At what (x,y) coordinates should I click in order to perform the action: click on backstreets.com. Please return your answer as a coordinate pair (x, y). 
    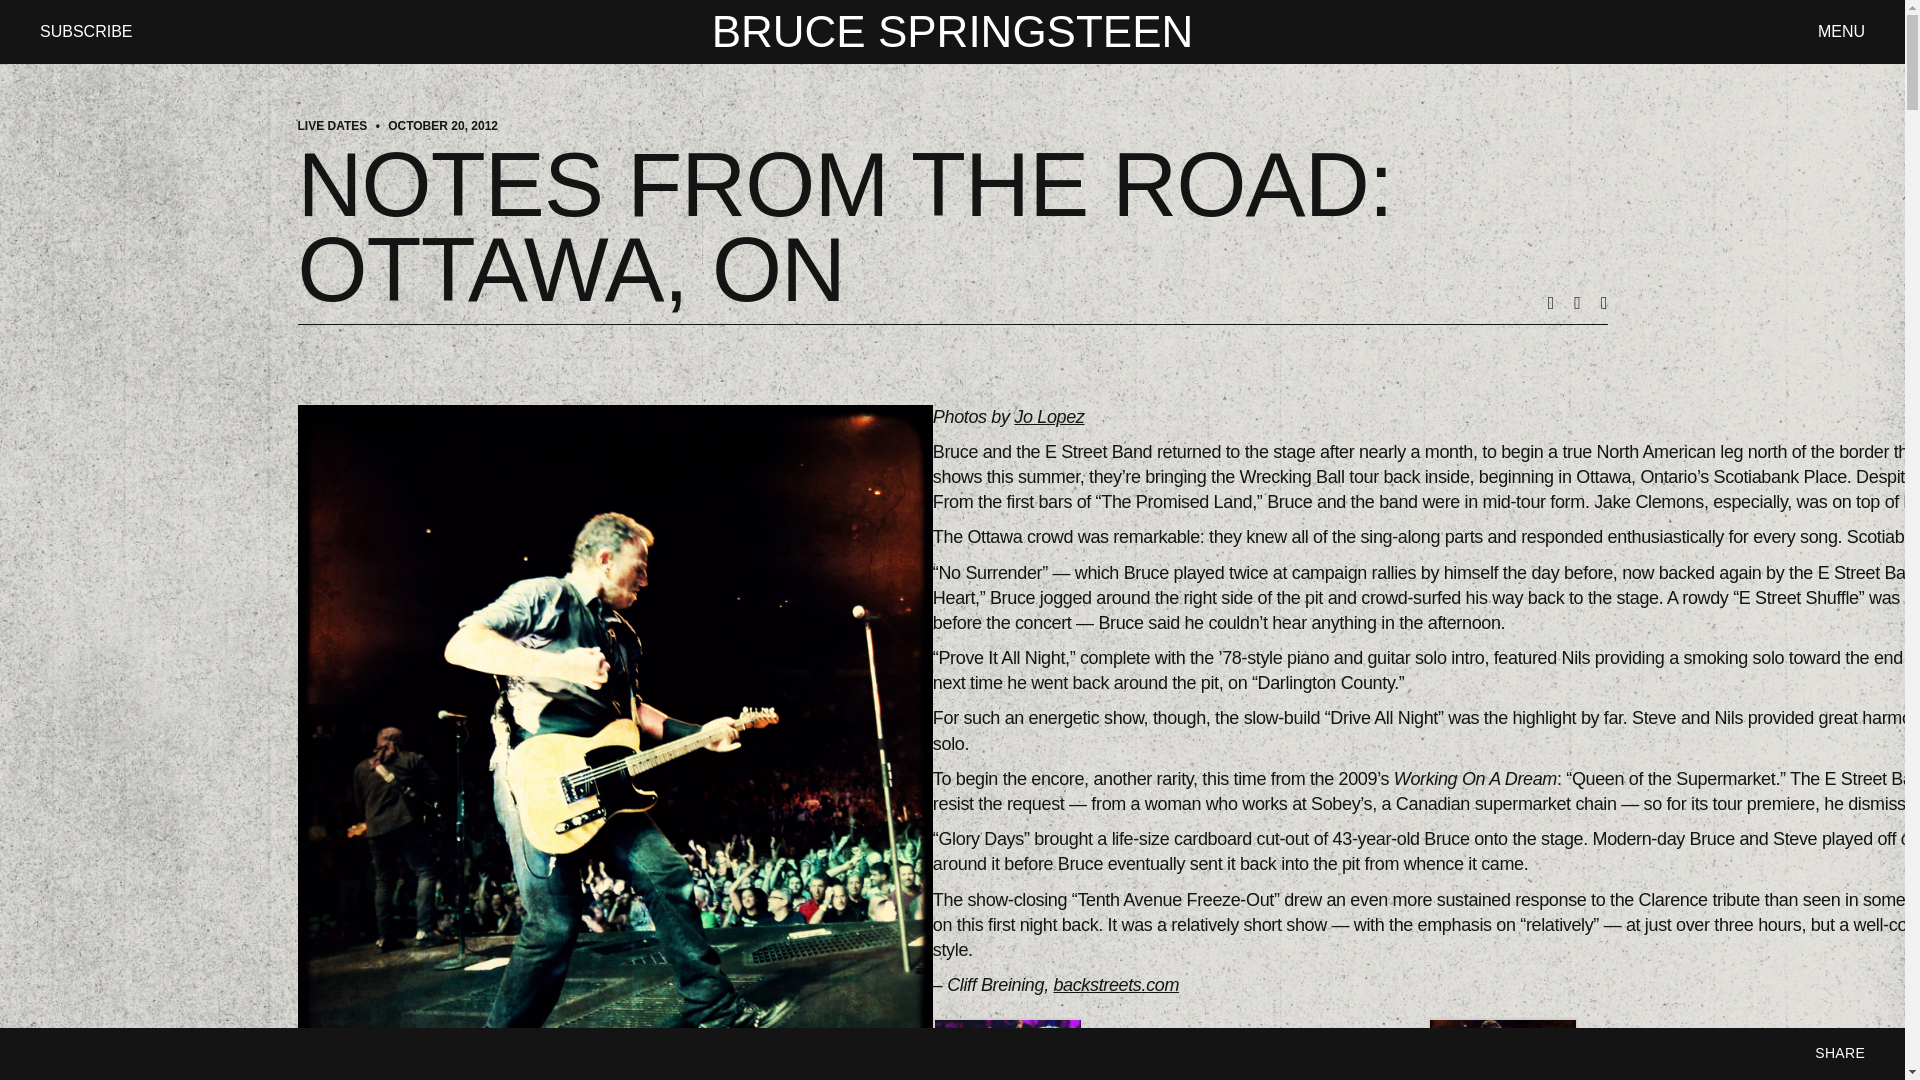
    Looking at the image, I should click on (1115, 984).